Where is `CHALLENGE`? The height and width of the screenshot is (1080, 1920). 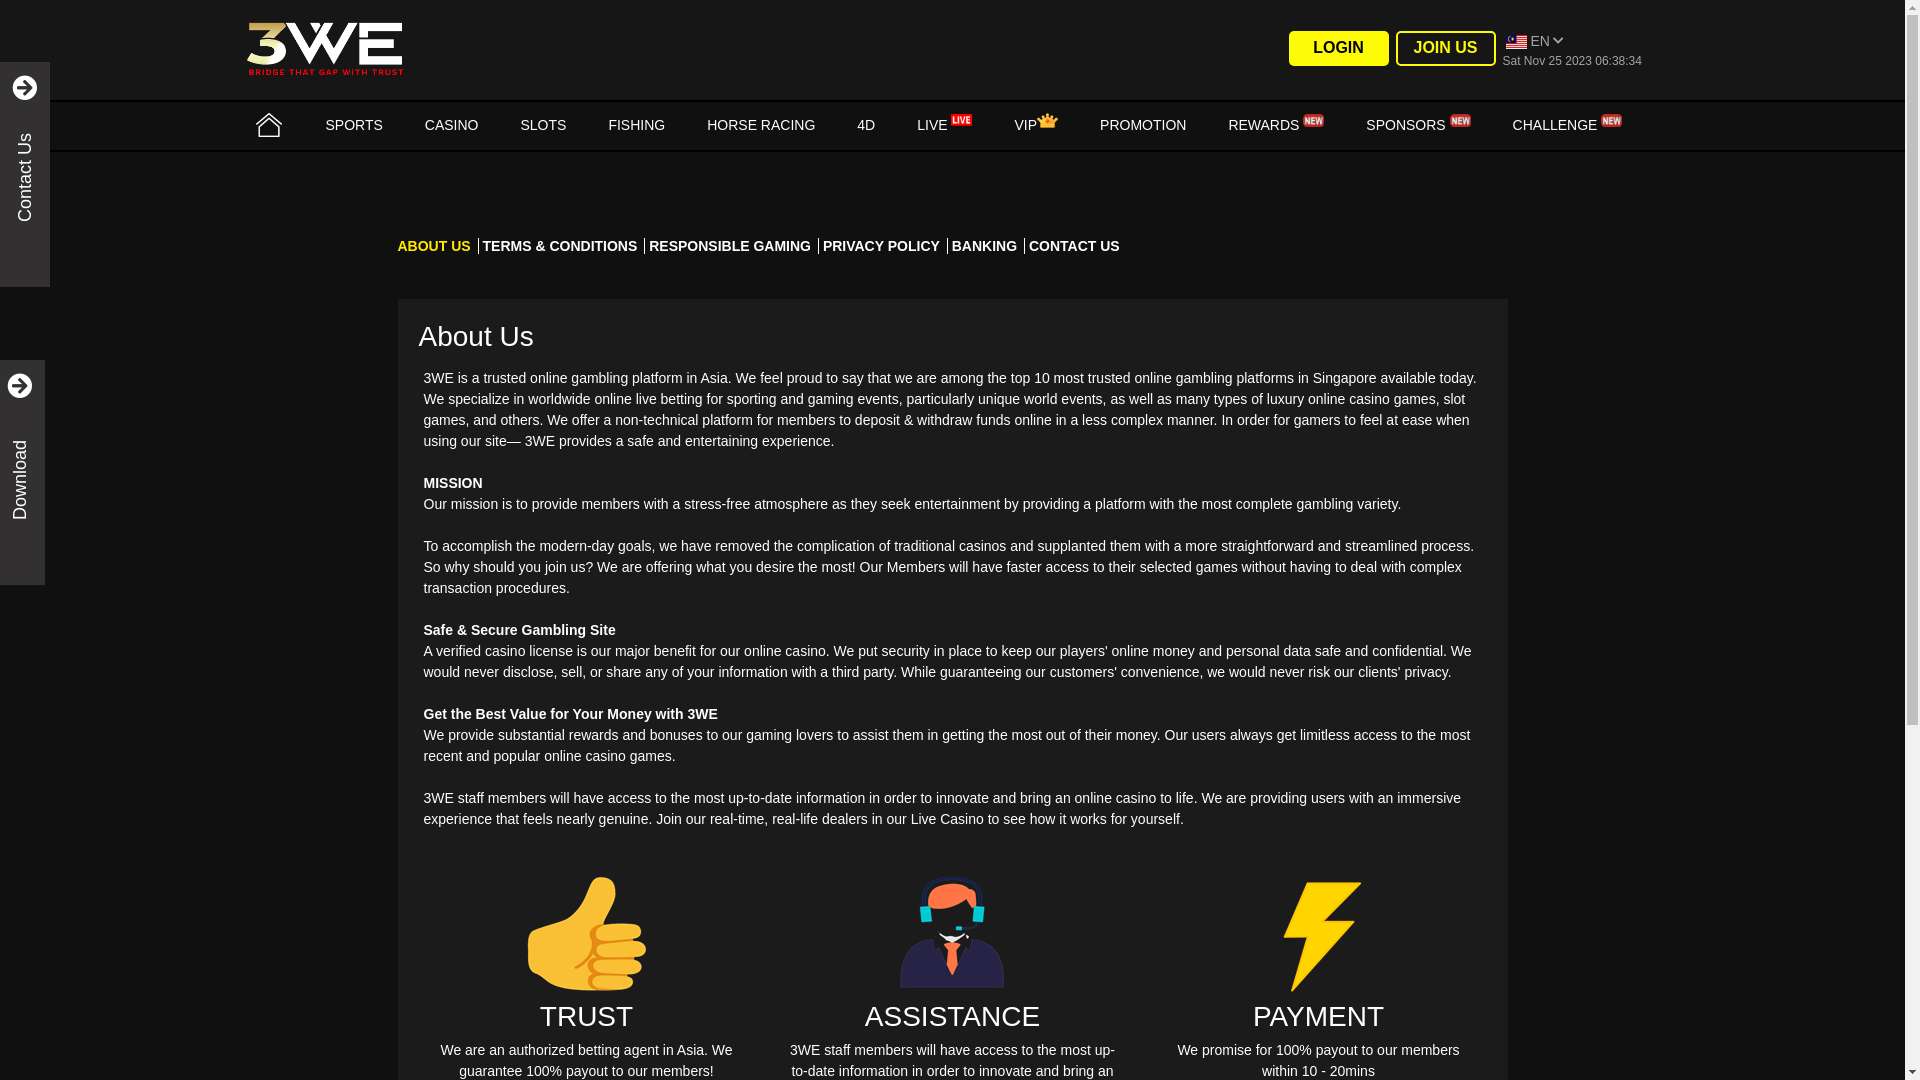 CHALLENGE is located at coordinates (1568, 125).